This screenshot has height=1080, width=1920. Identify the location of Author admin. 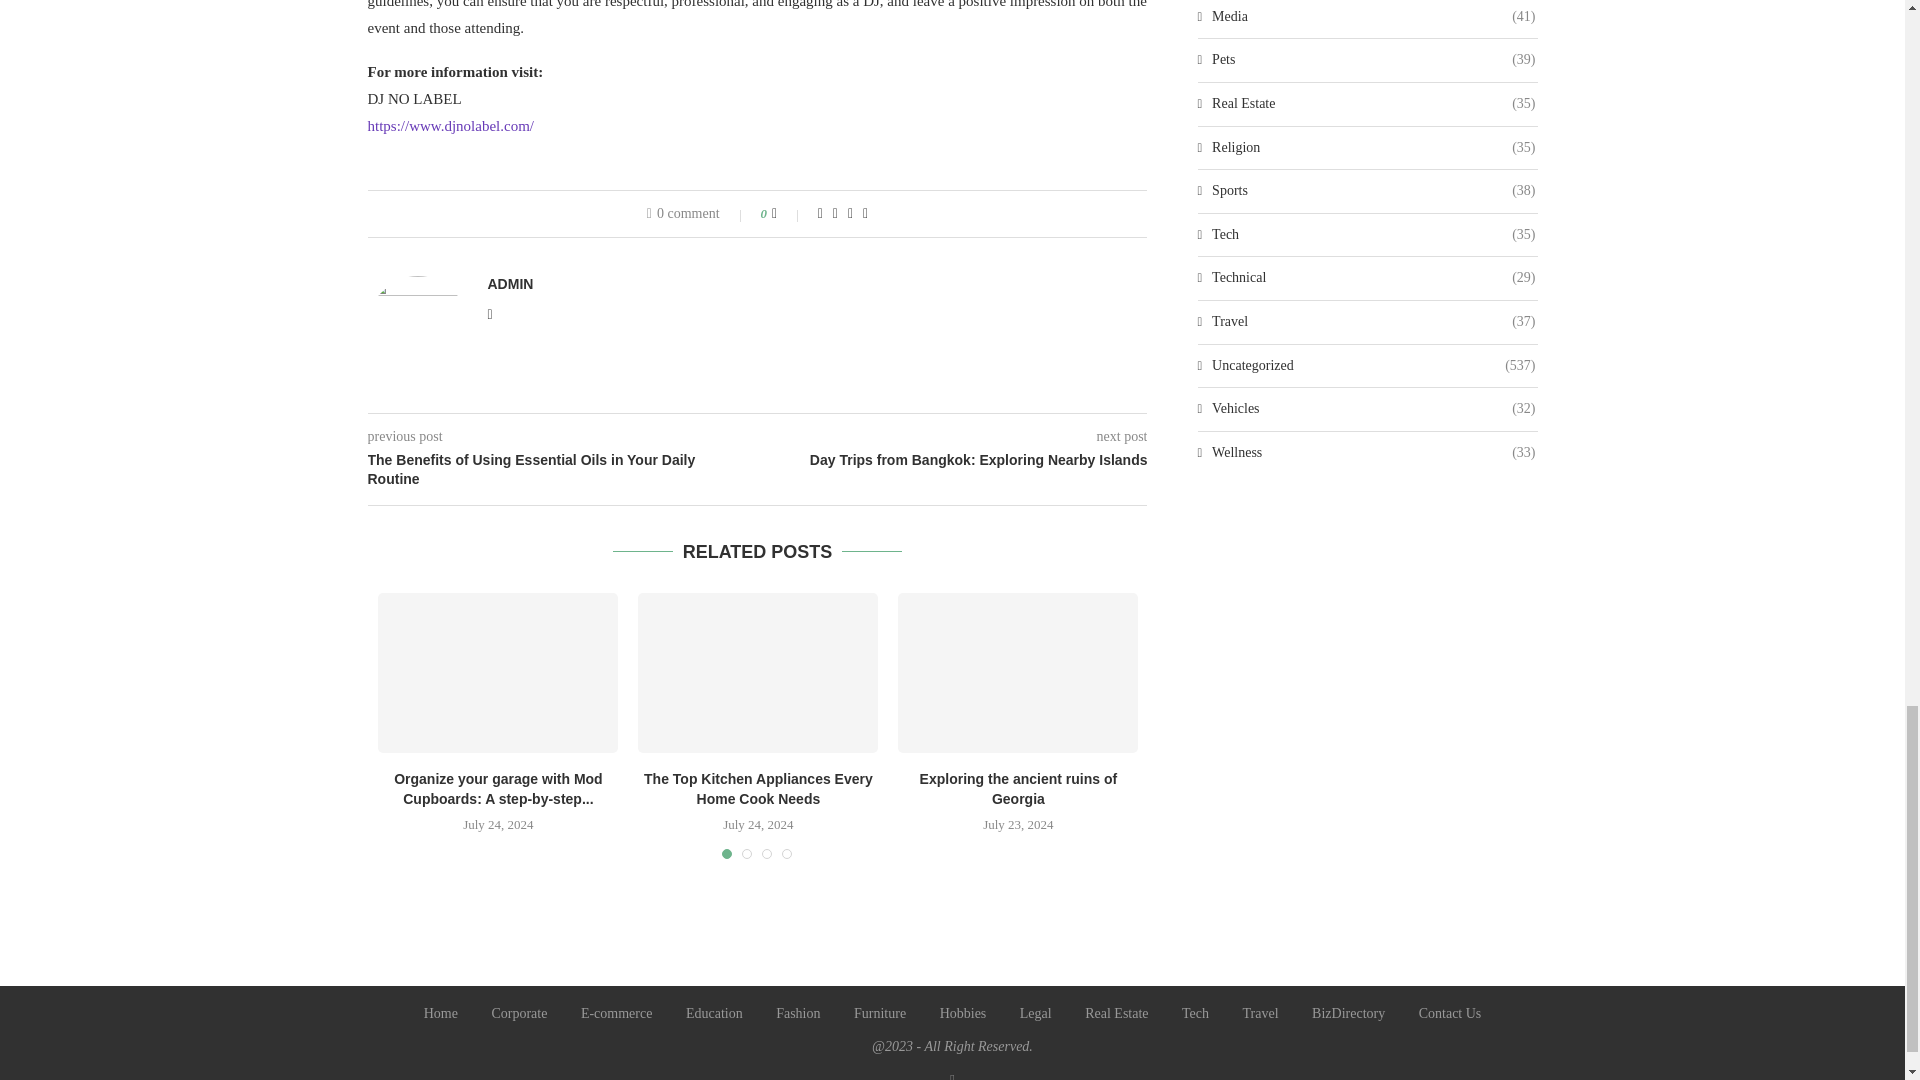
(510, 284).